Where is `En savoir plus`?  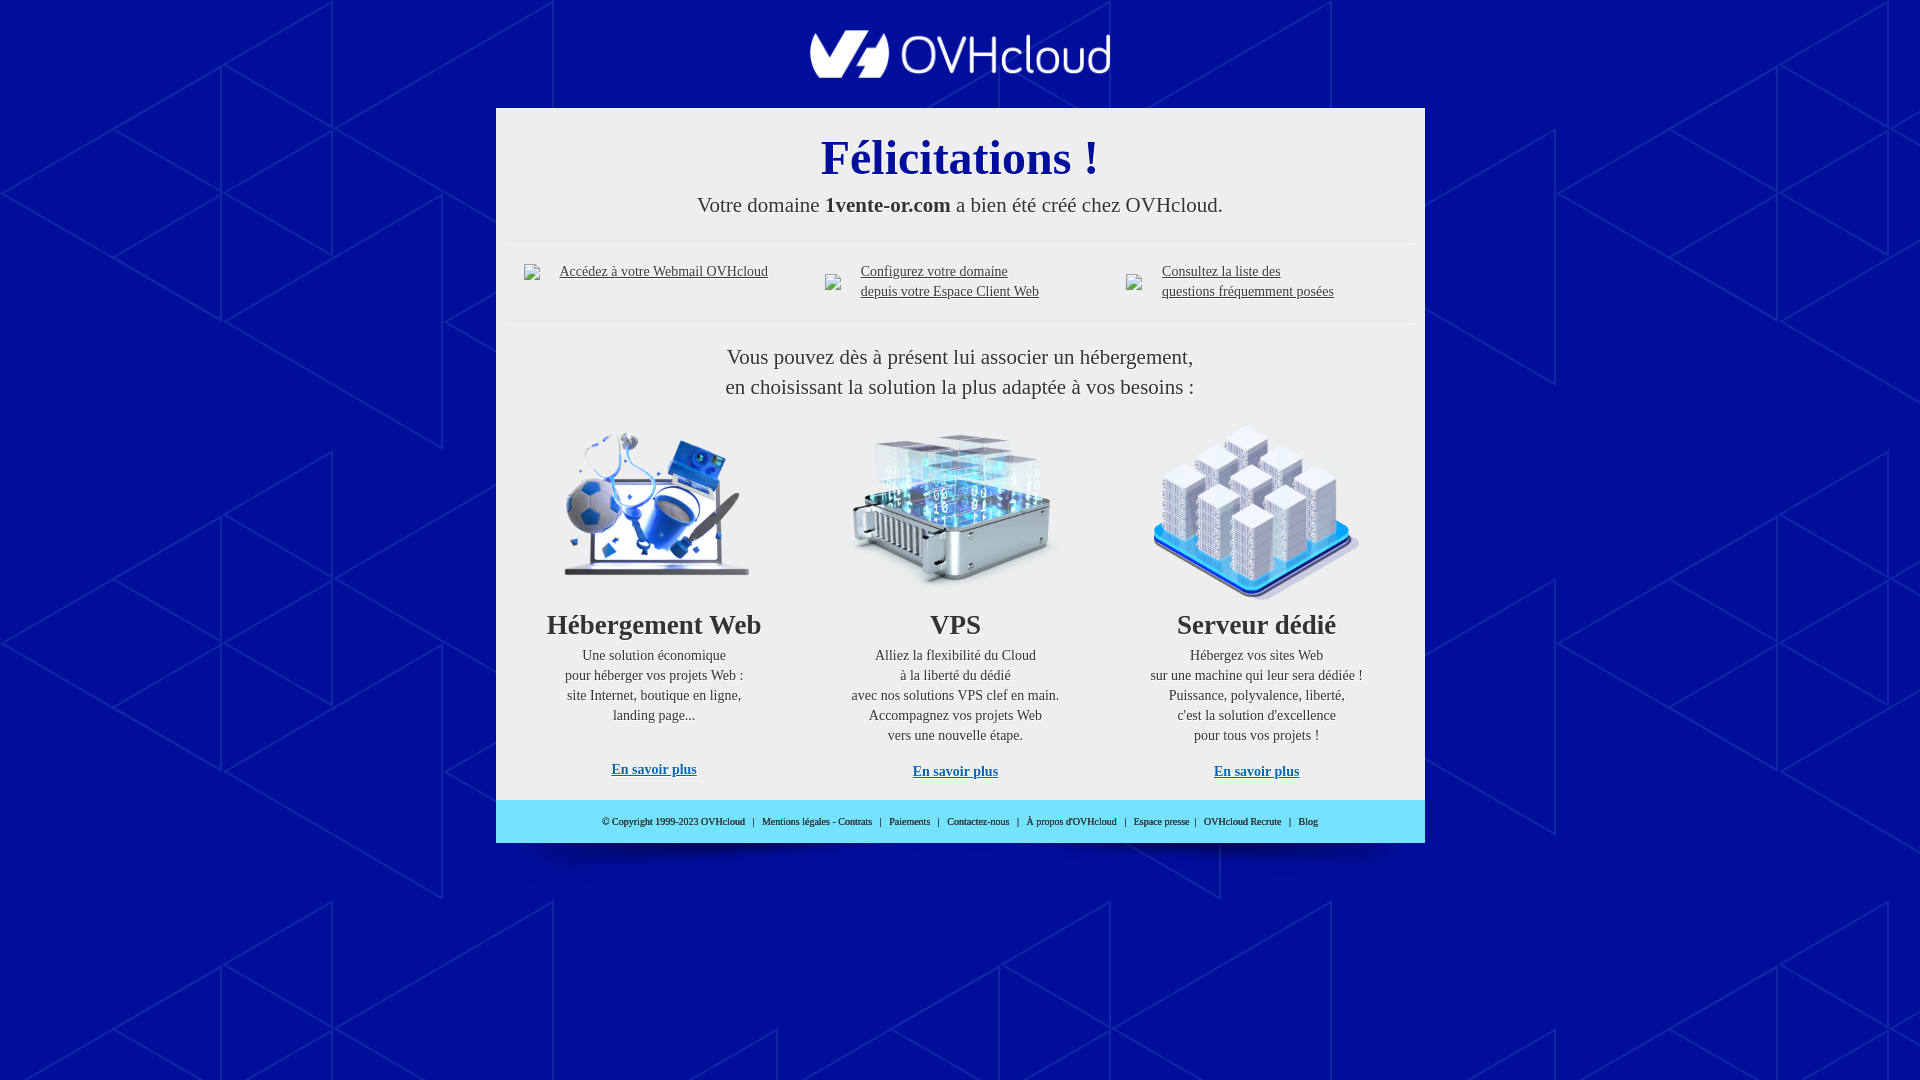
En savoir plus is located at coordinates (654, 770).